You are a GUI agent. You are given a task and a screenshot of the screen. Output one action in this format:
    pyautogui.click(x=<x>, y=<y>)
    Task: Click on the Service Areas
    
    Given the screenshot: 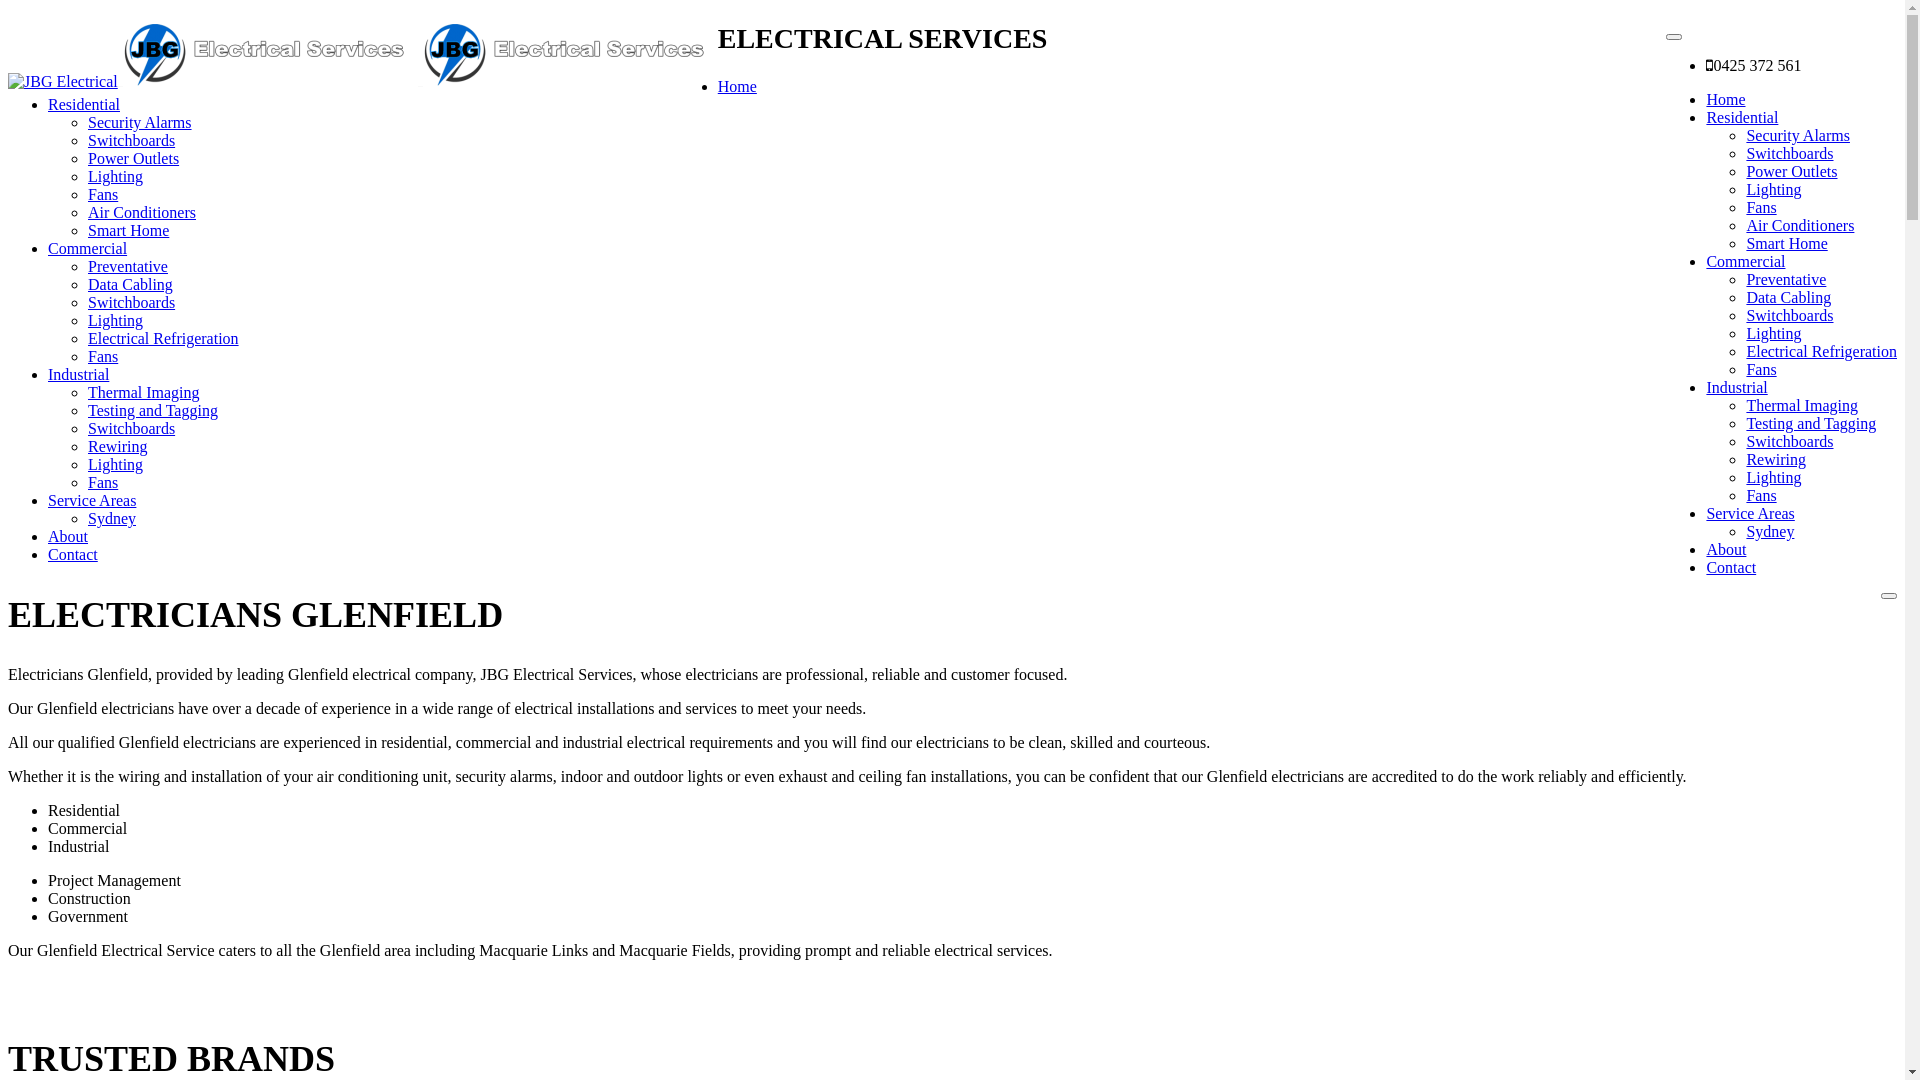 What is the action you would take?
    pyautogui.click(x=92, y=500)
    